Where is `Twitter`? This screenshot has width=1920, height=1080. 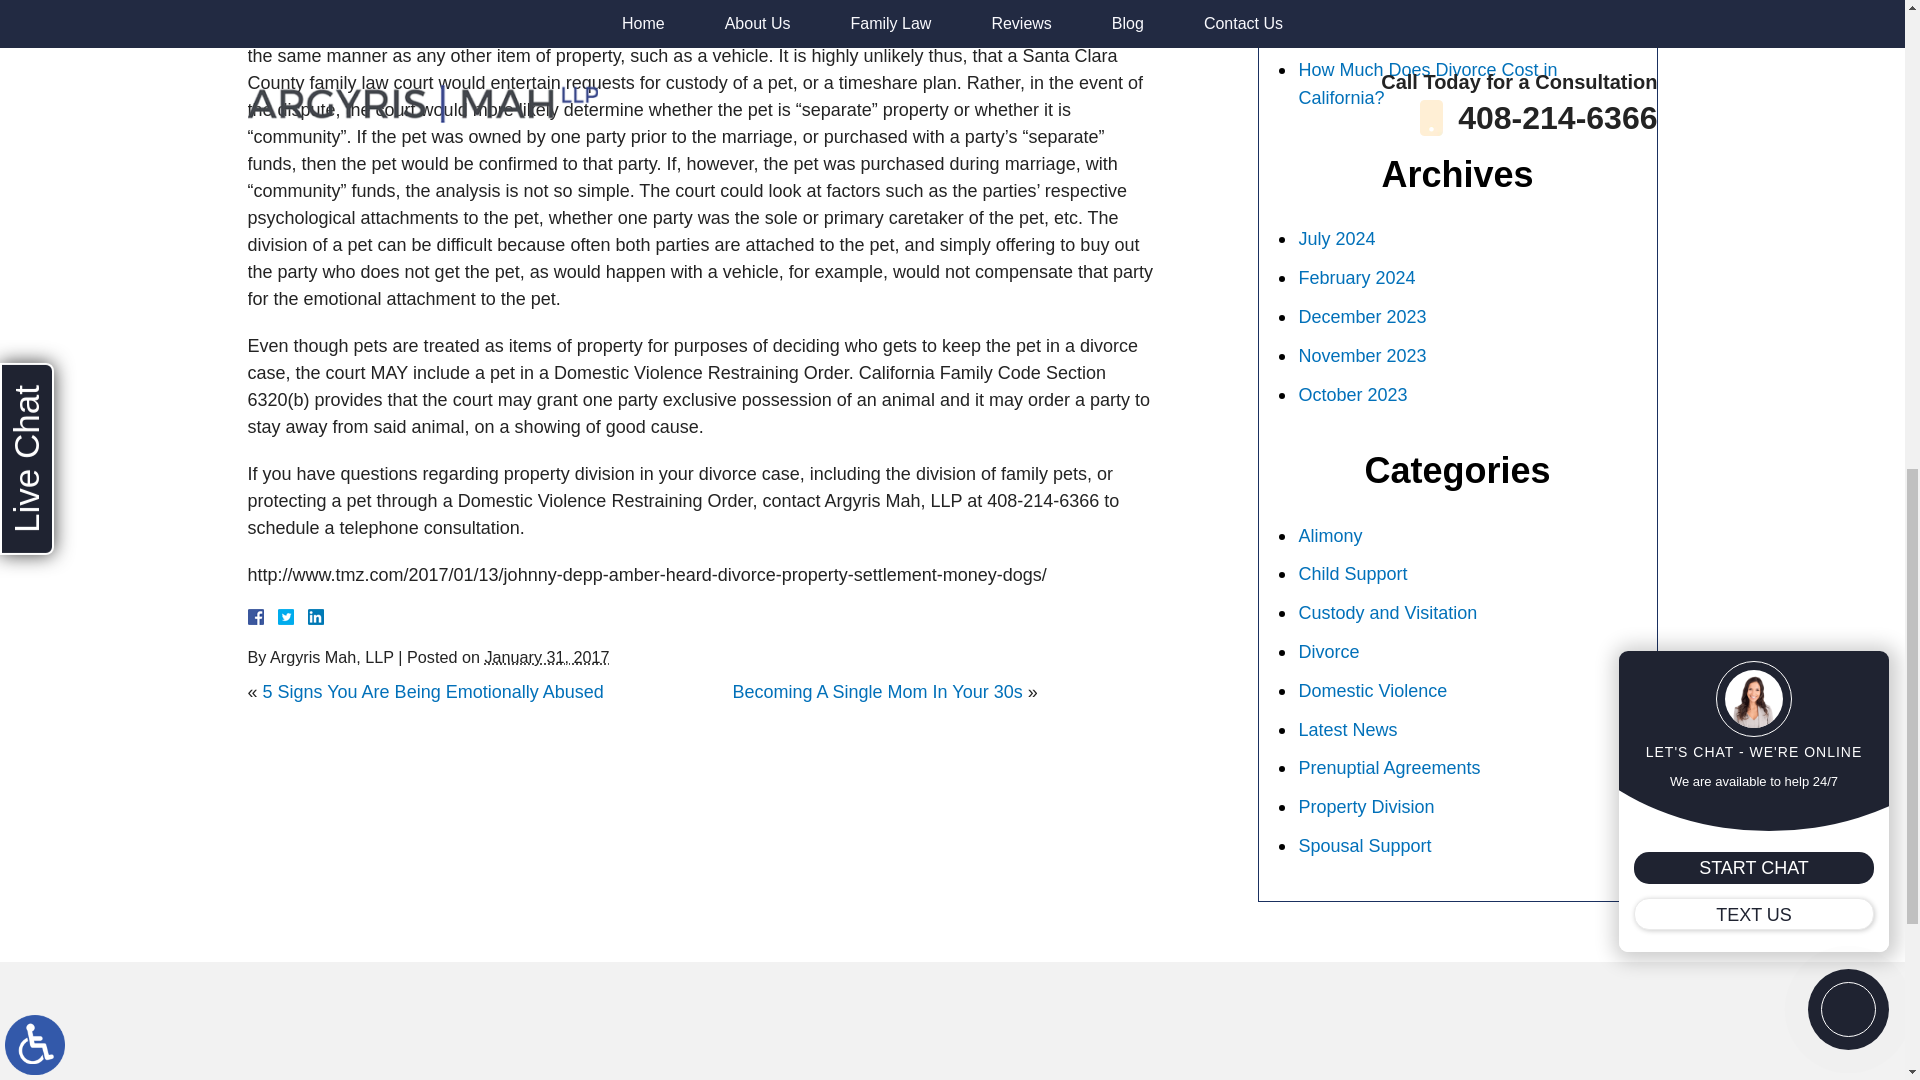 Twitter is located at coordinates (294, 617).